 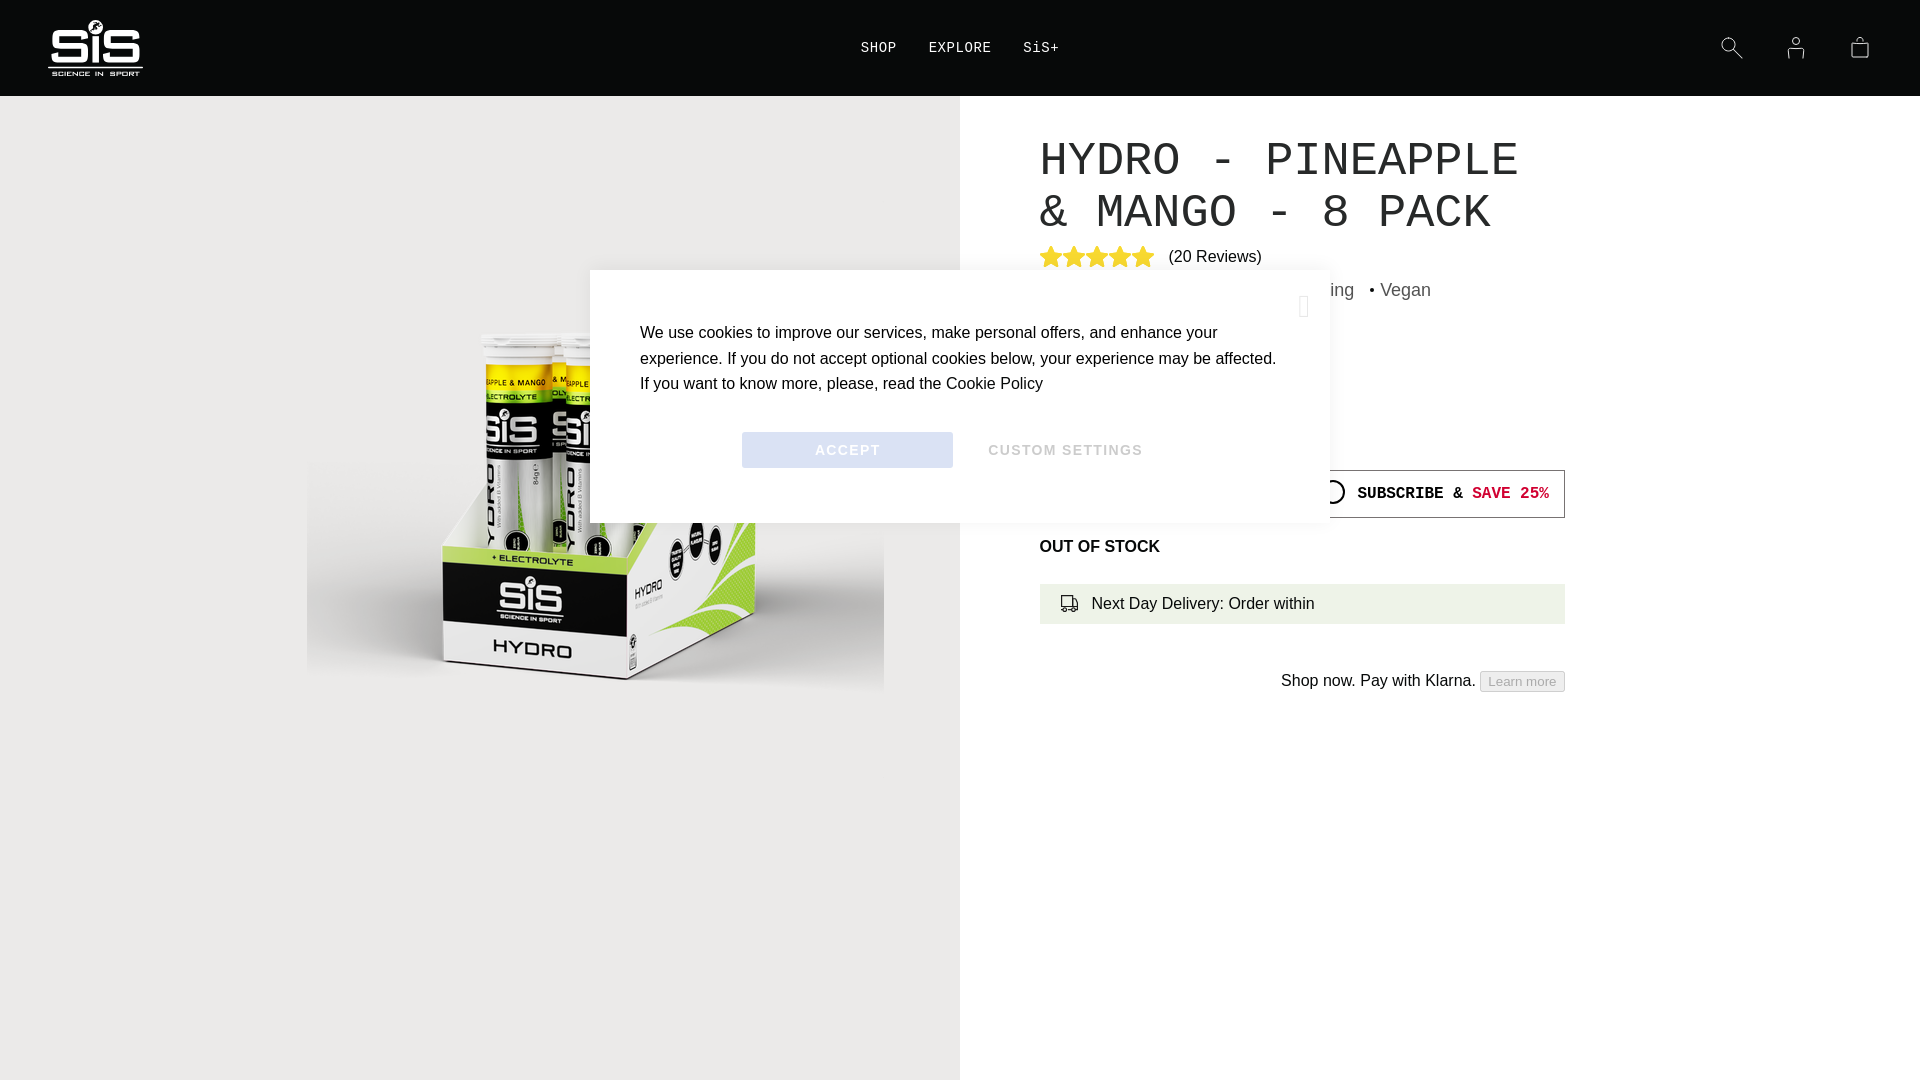 I want to click on Search, so click(x=1732, y=48).